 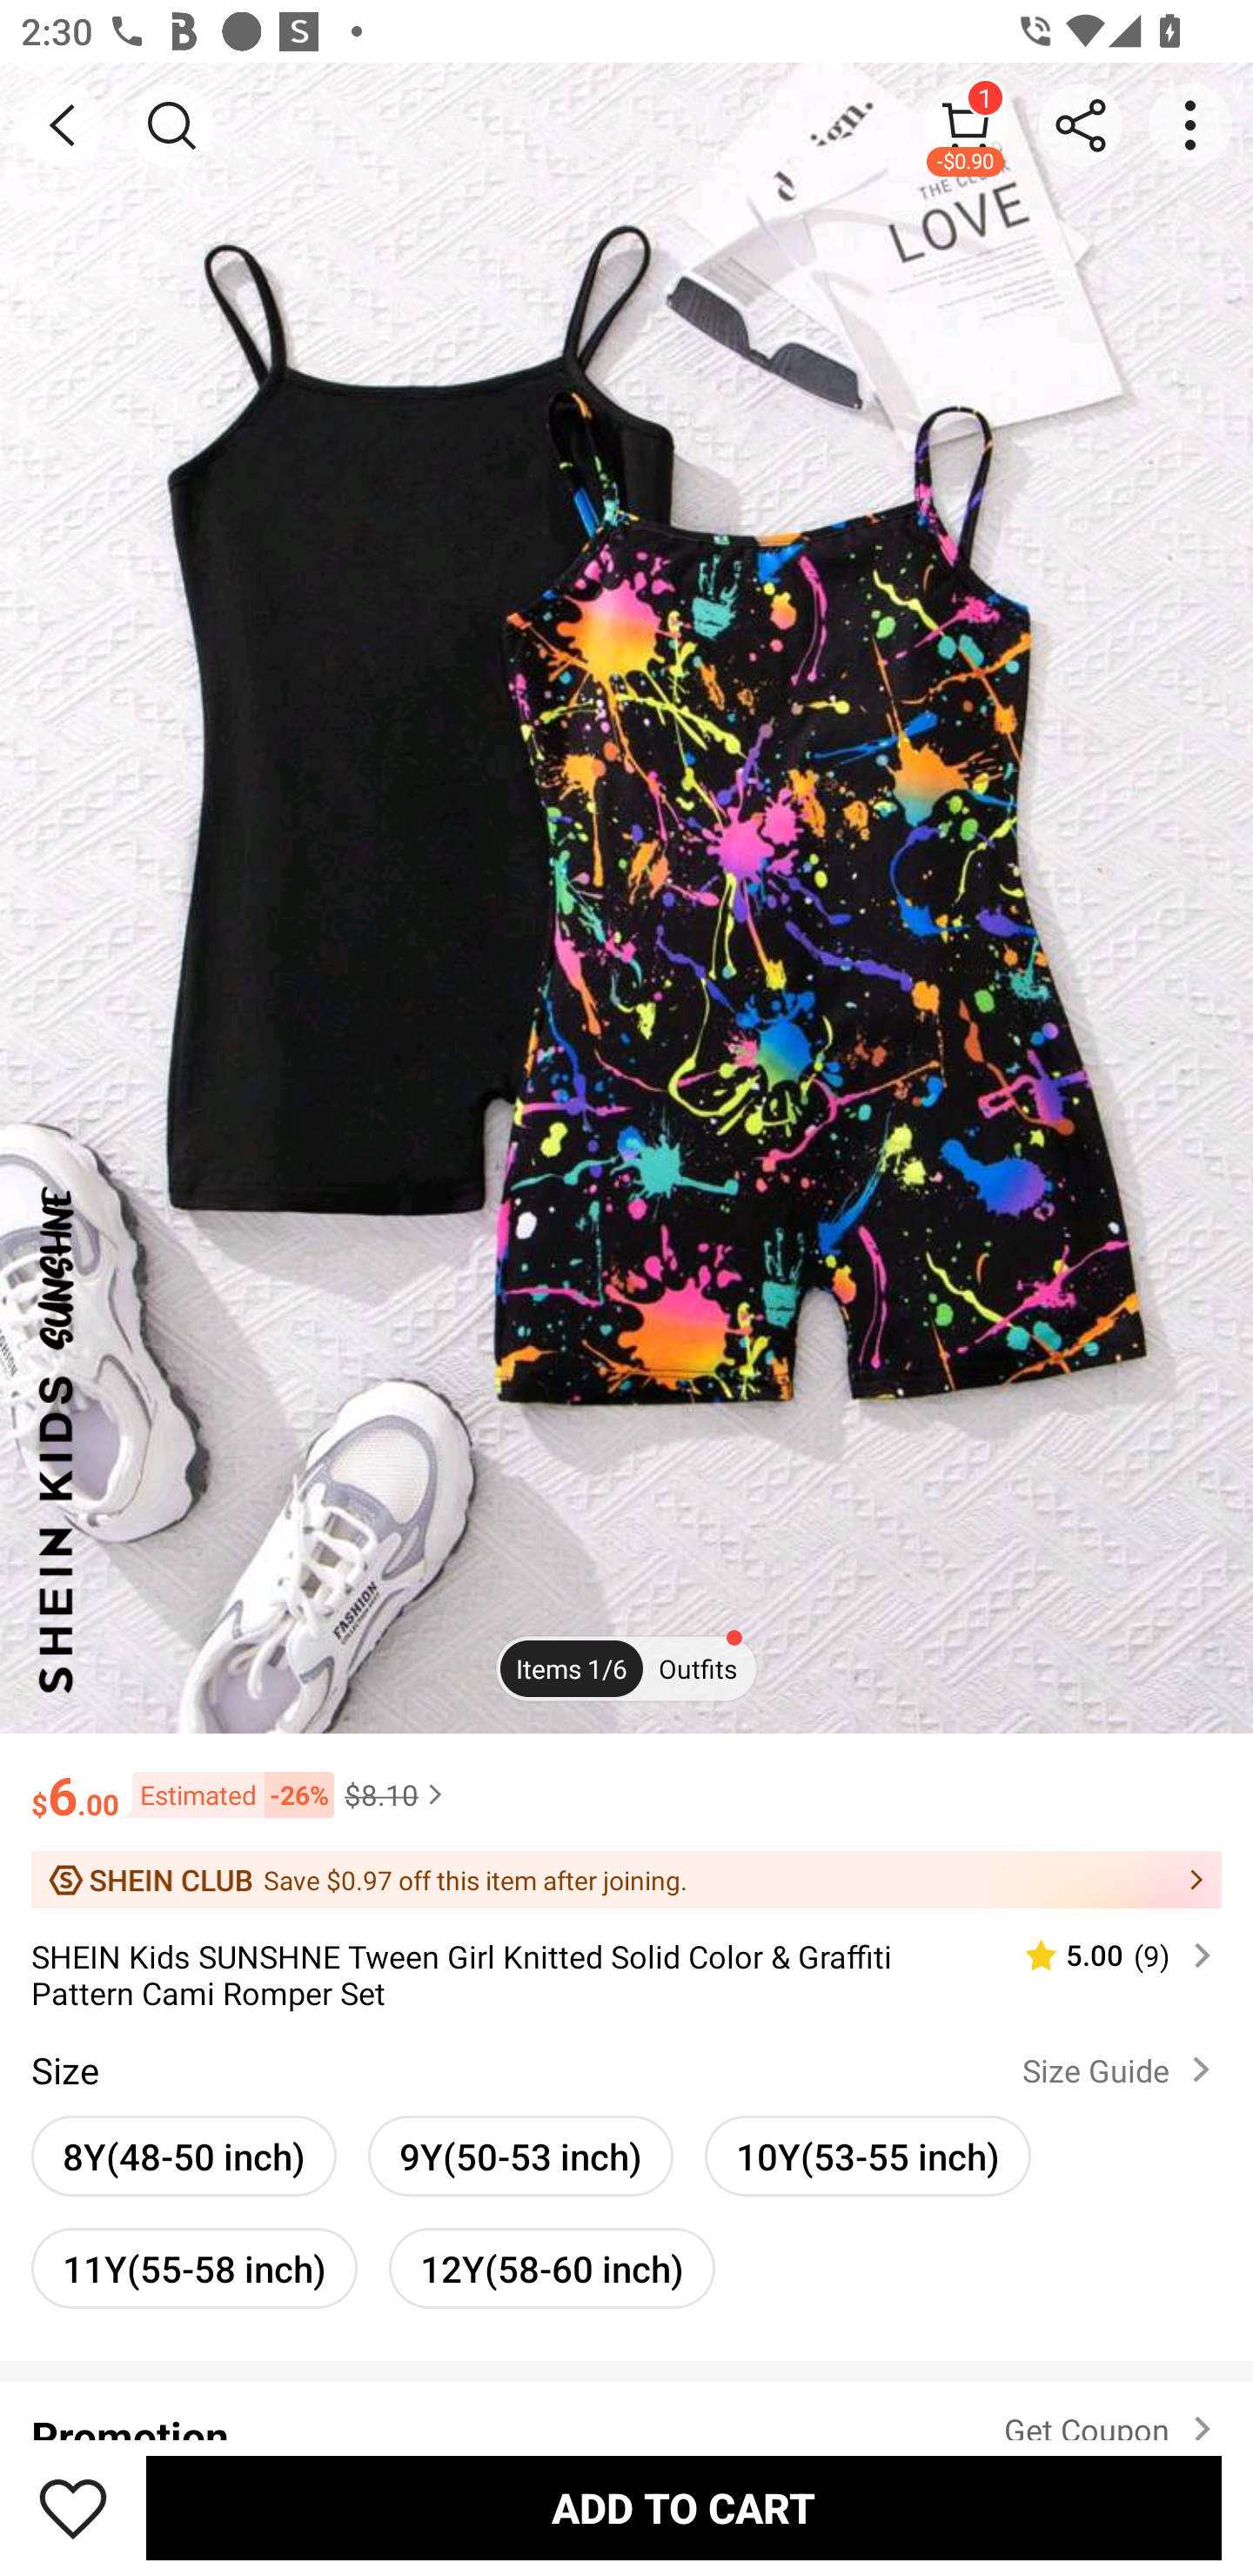 I want to click on Save $0.97 off this item after joining., so click(x=626, y=1880).